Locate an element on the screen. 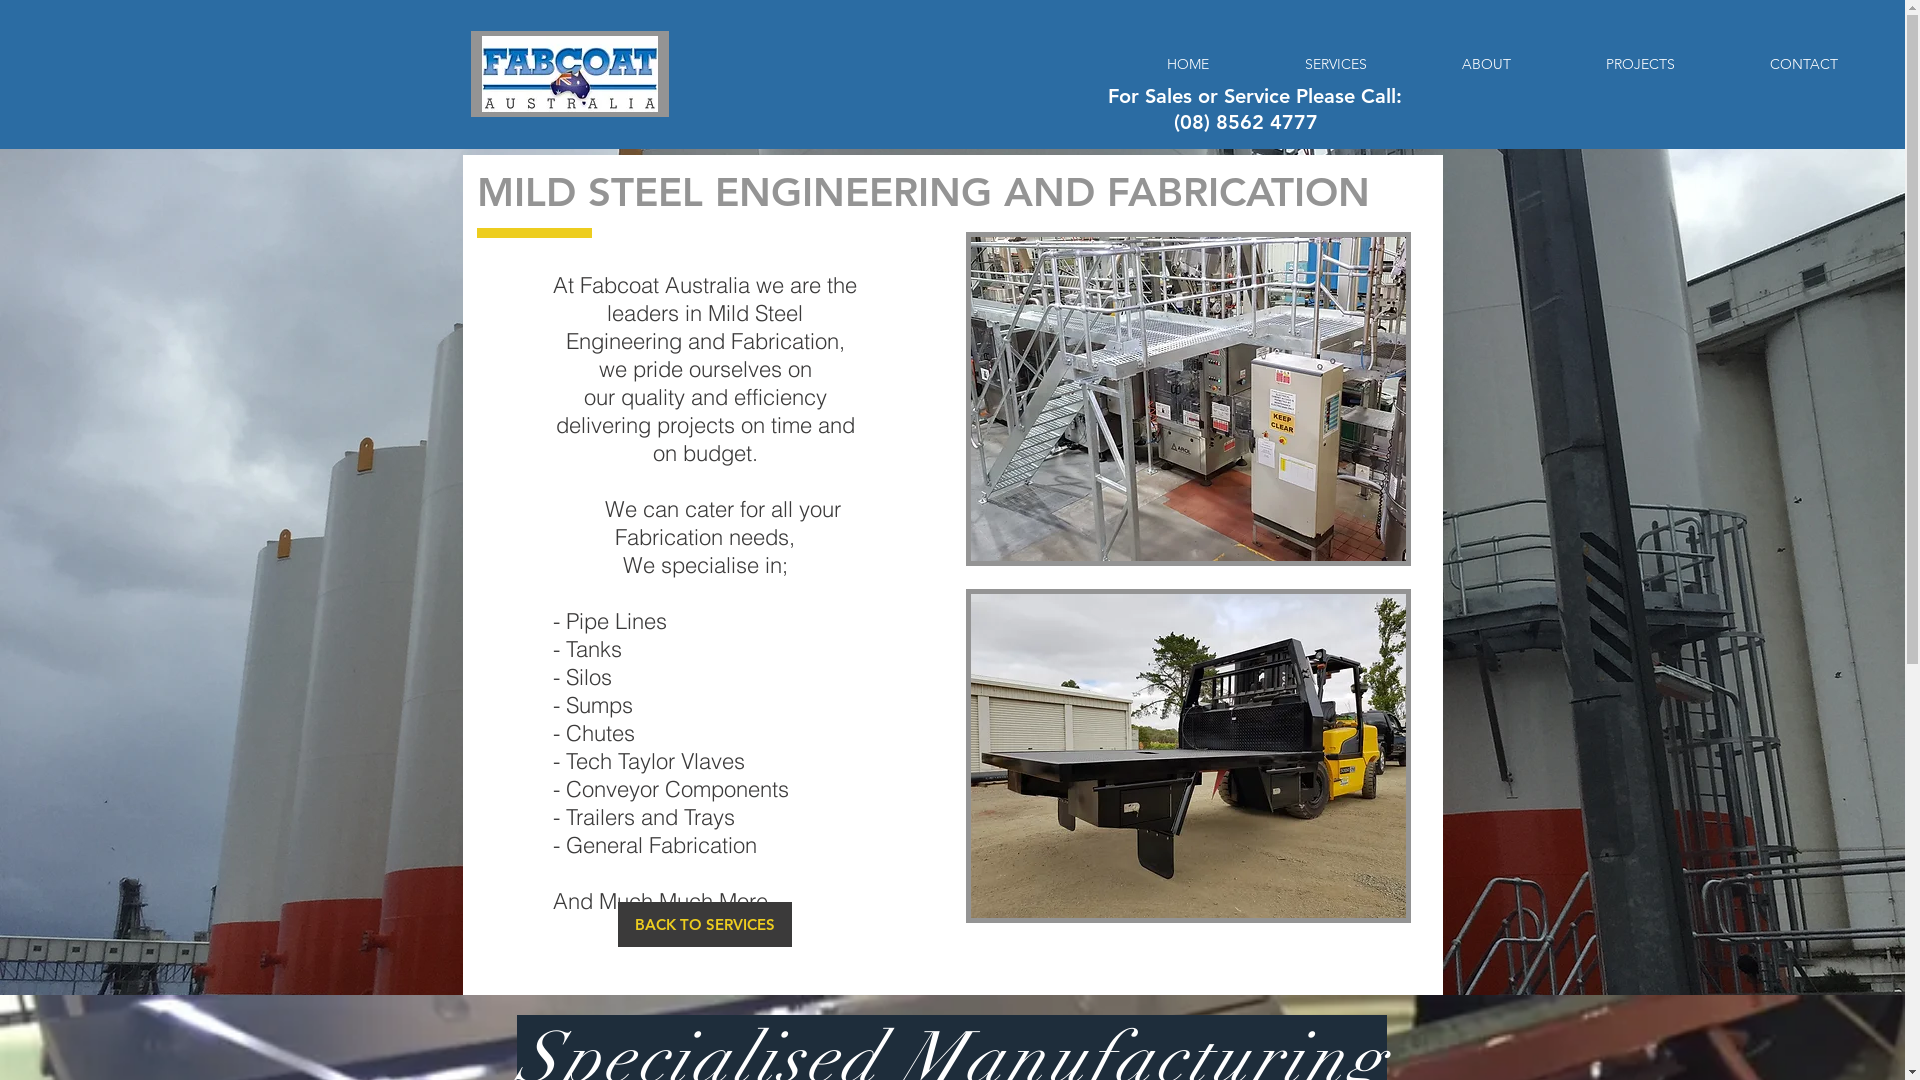  FABCOAT.jpg is located at coordinates (569, 74).